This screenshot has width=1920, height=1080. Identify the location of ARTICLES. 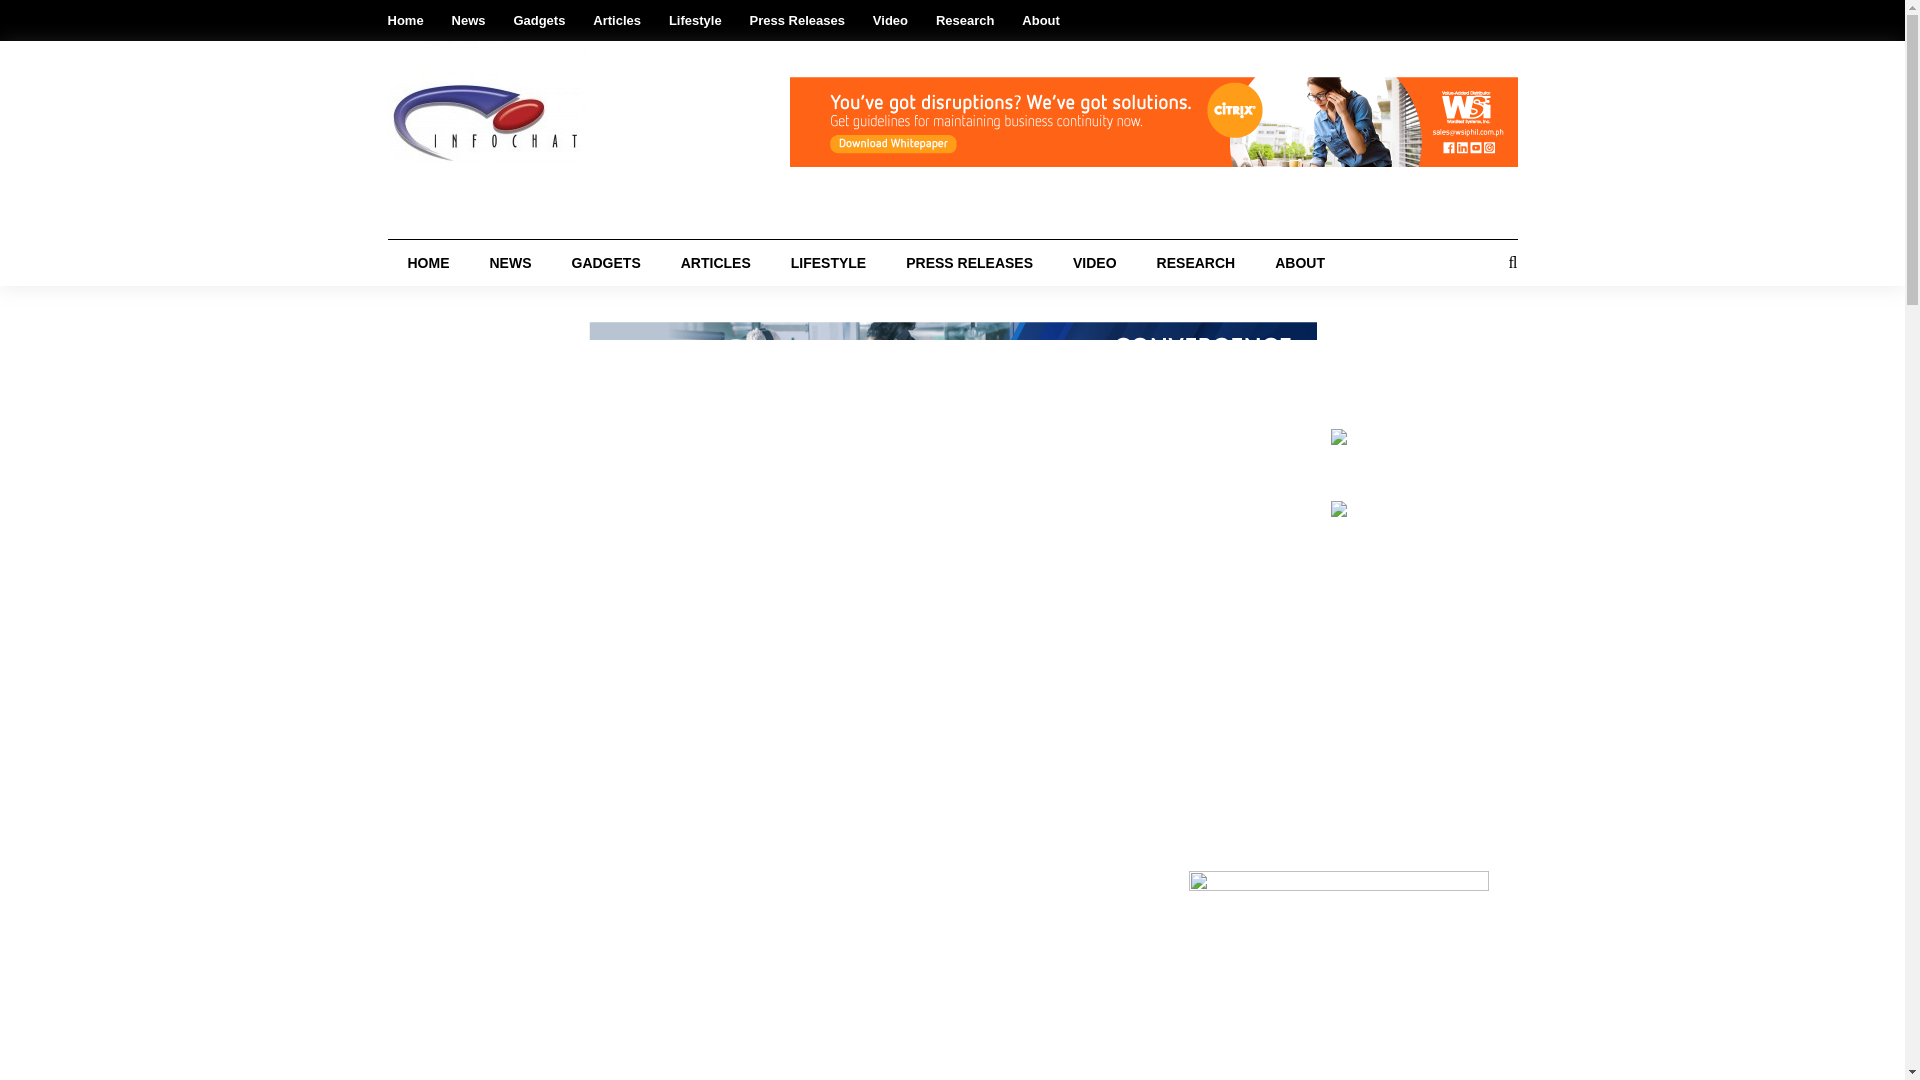
(716, 262).